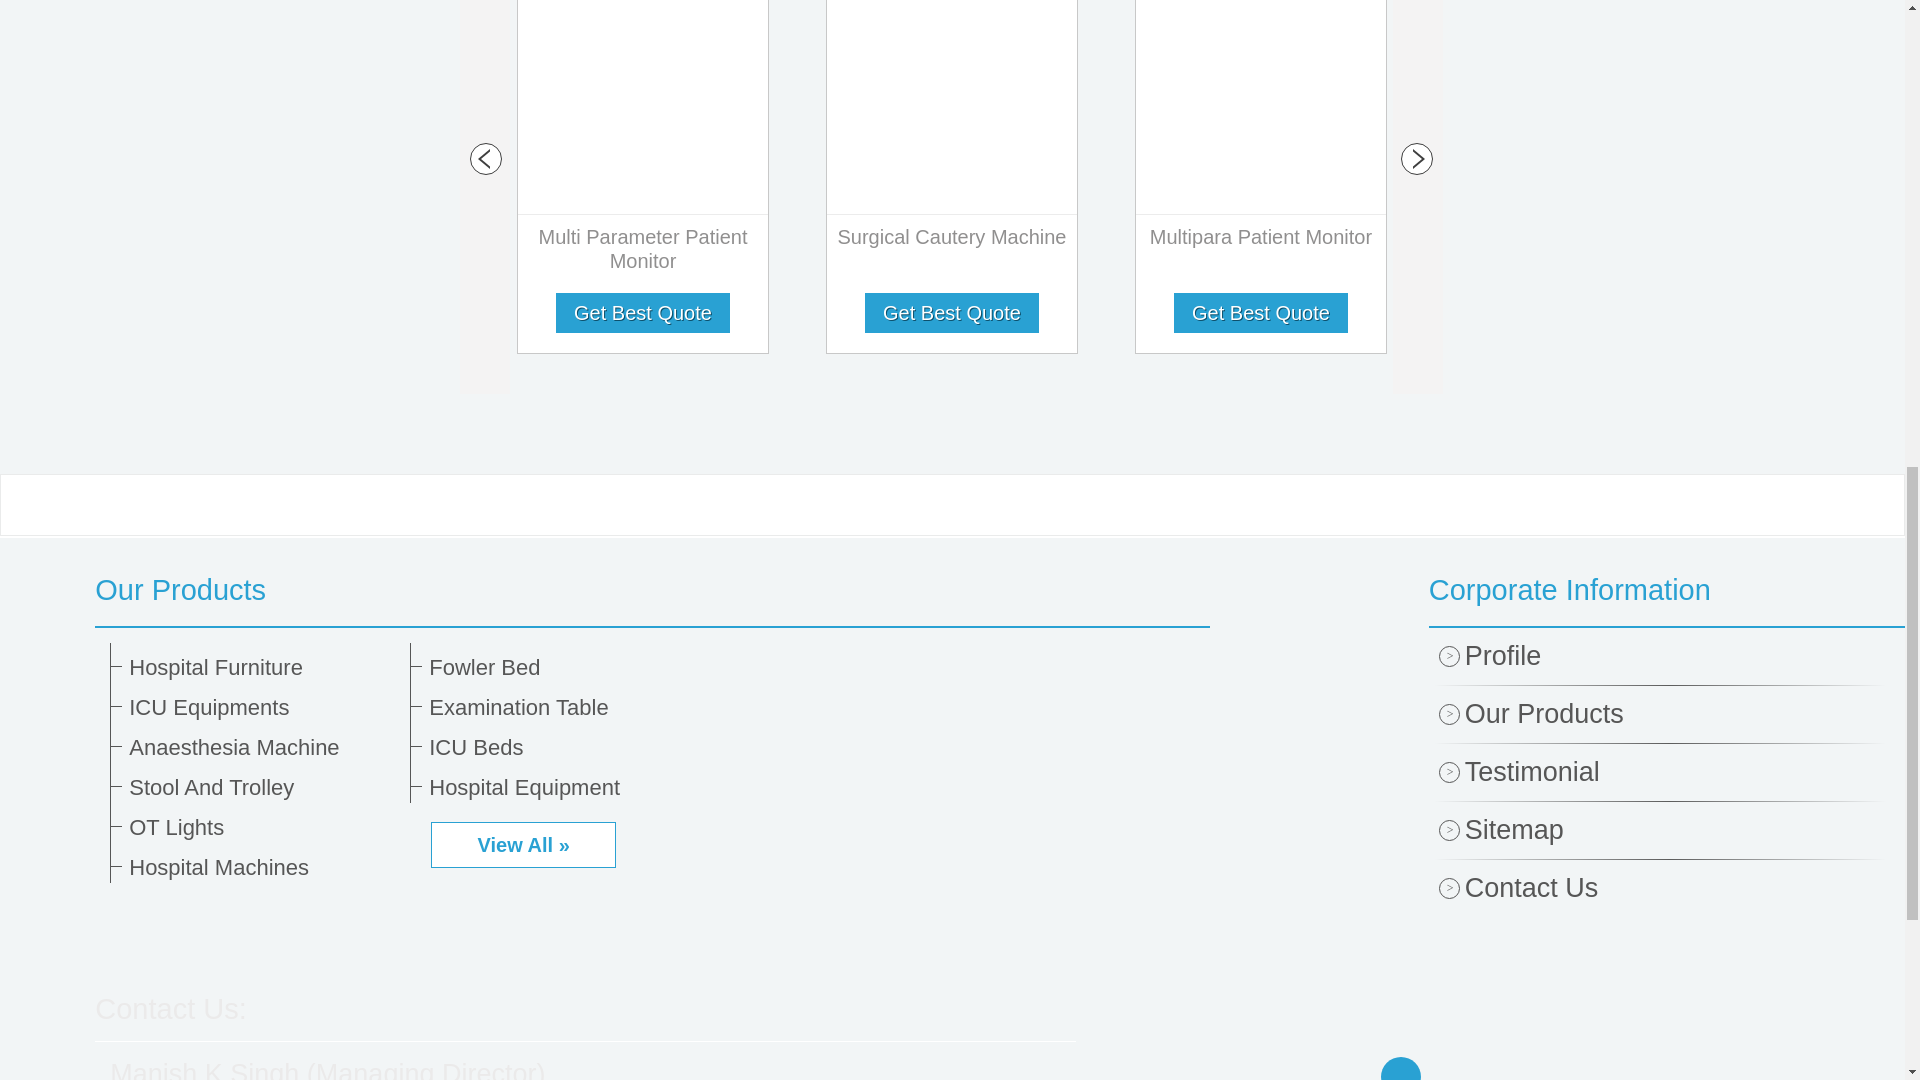 This screenshot has width=1920, height=1080. Describe the element at coordinates (262, 668) in the screenshot. I see `Hospital Furniture` at that location.